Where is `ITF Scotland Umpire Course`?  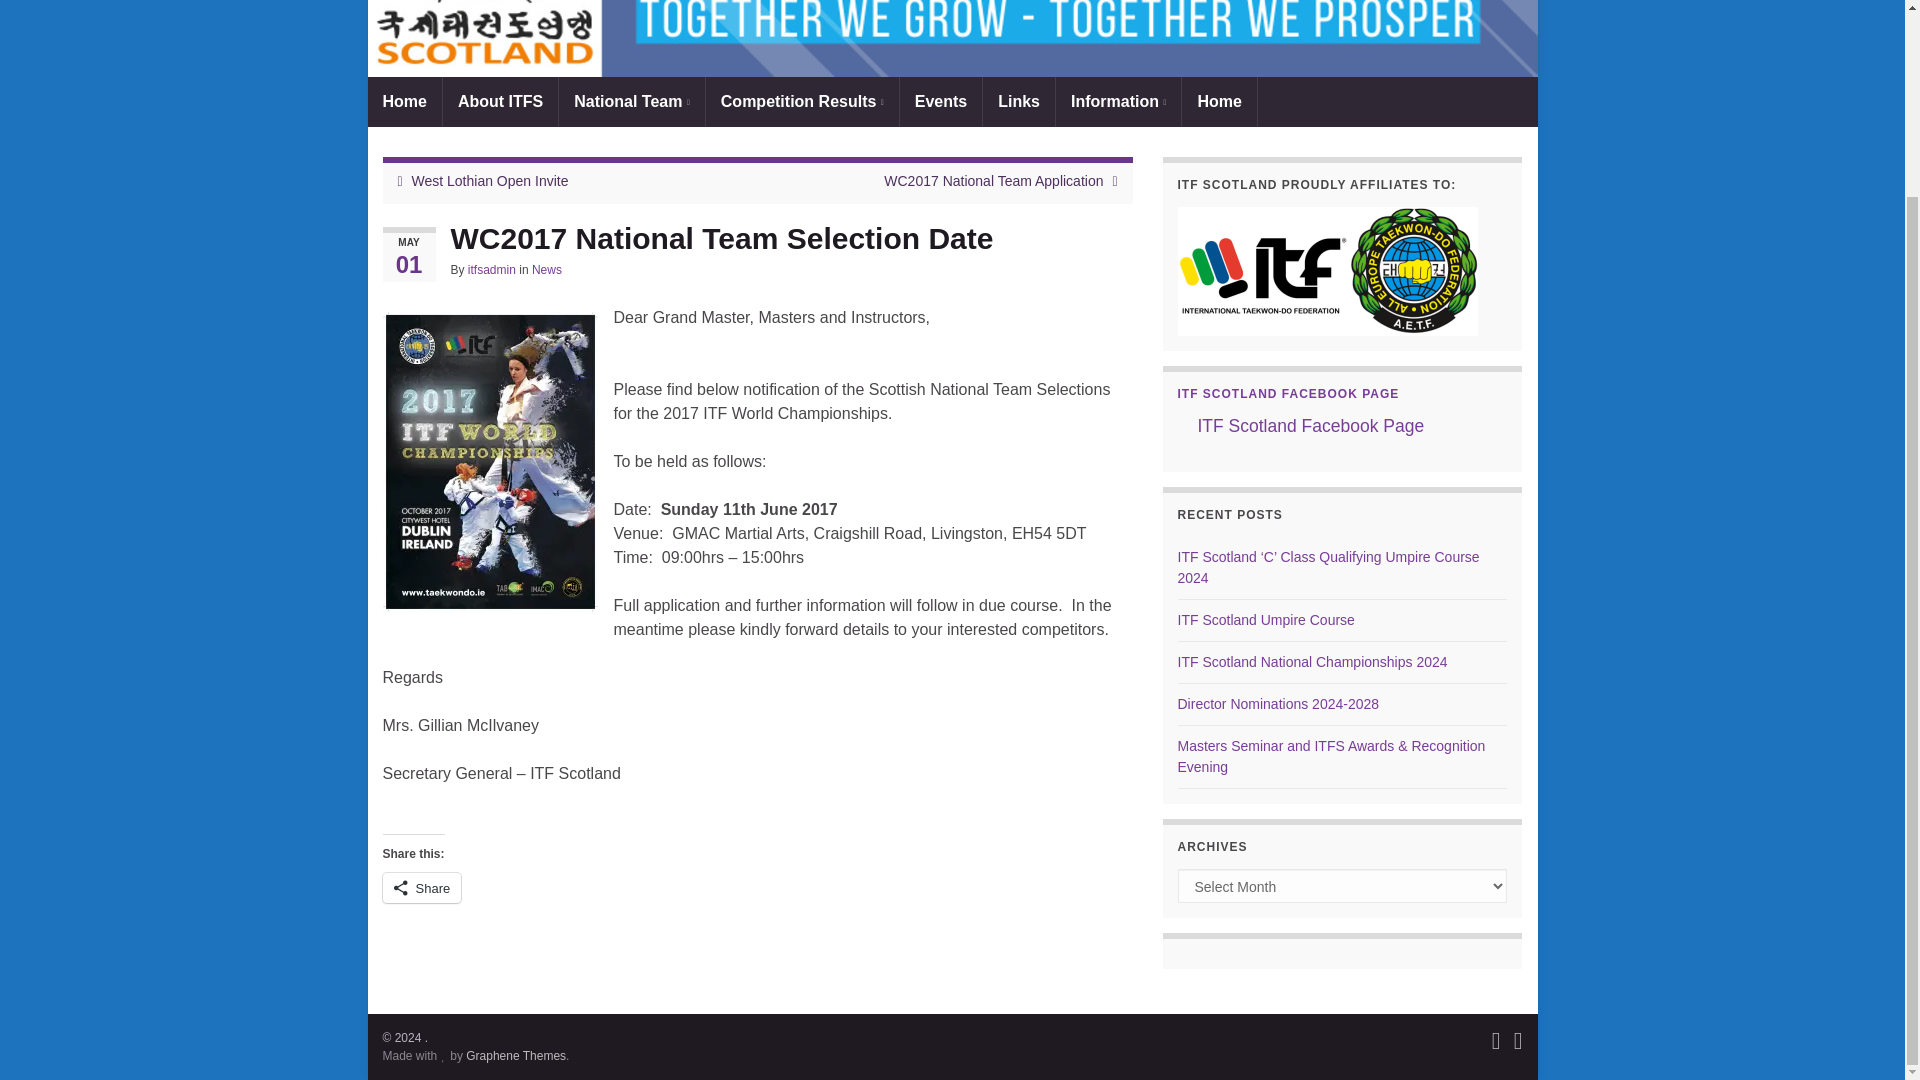 ITF Scotland Umpire Course is located at coordinates (1266, 620).